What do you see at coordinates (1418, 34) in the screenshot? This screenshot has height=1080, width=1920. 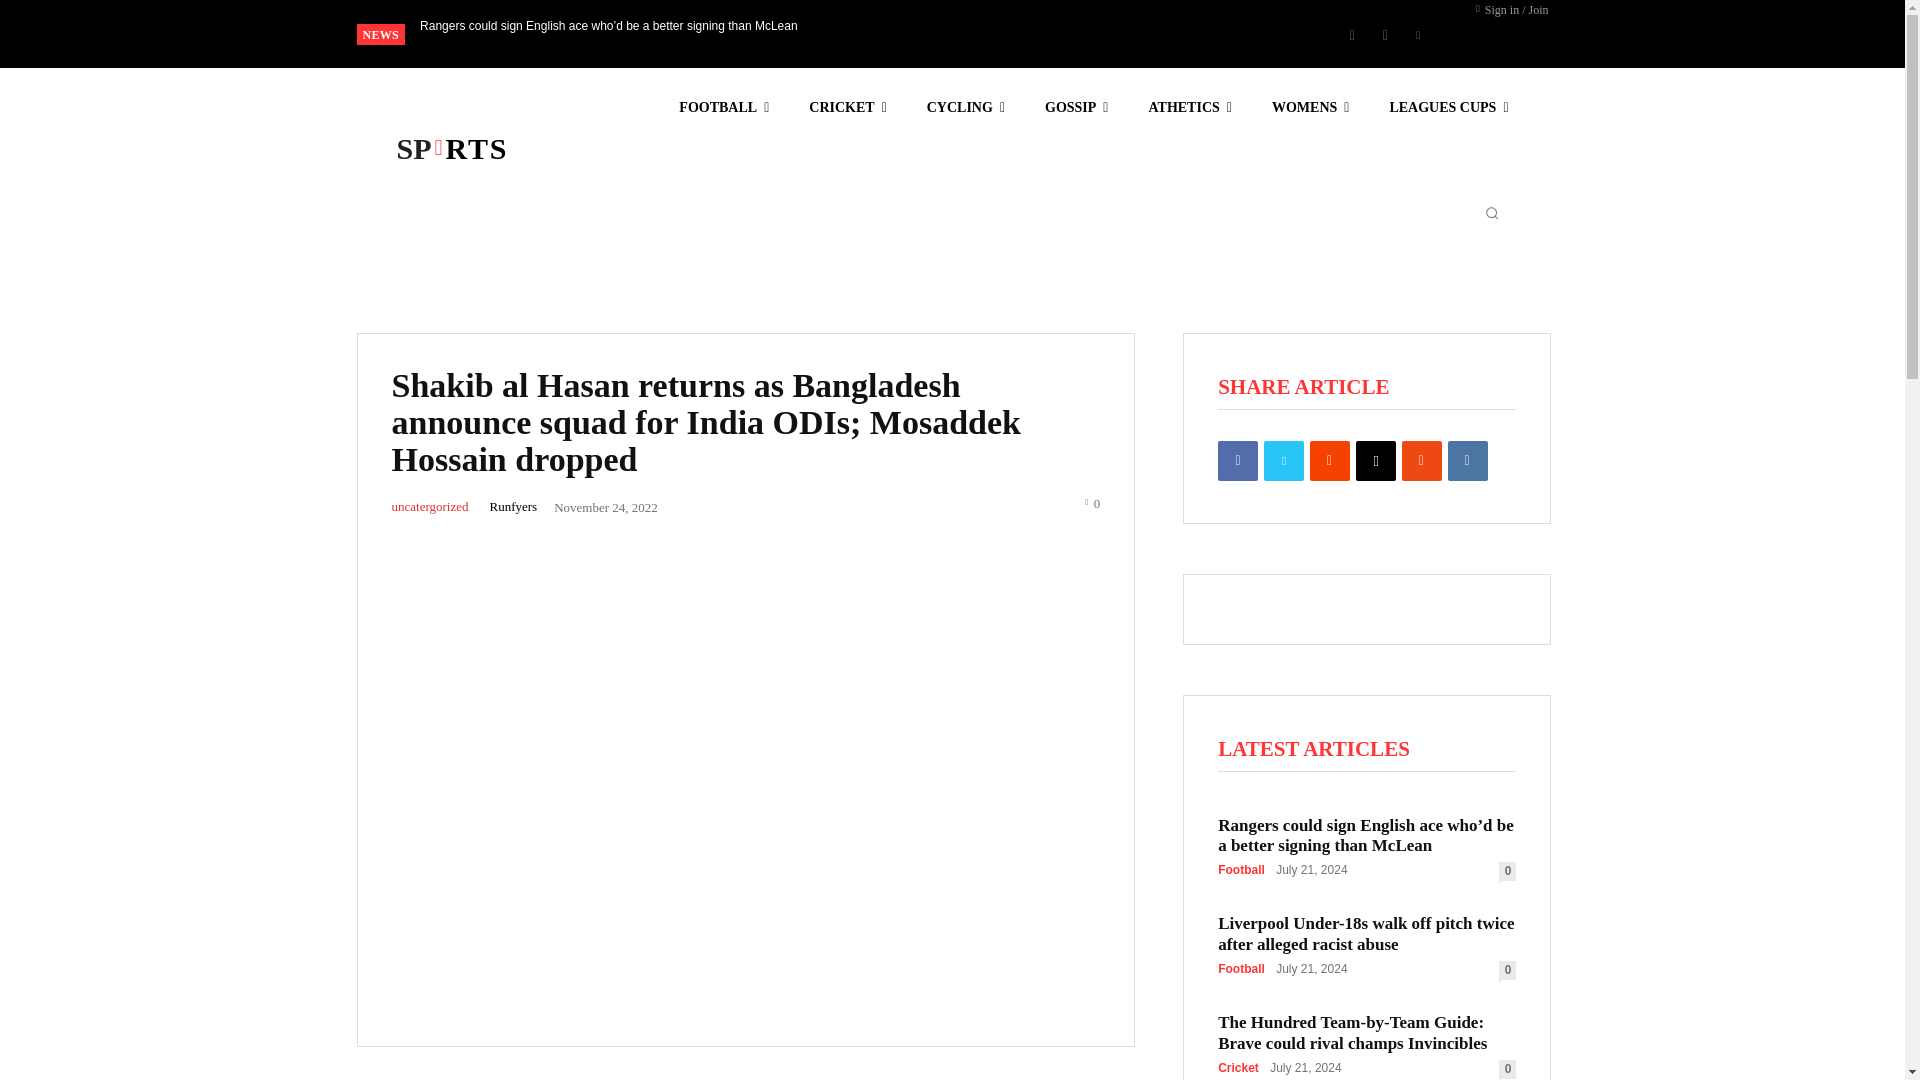 I see `Twitter` at bounding box center [1418, 34].